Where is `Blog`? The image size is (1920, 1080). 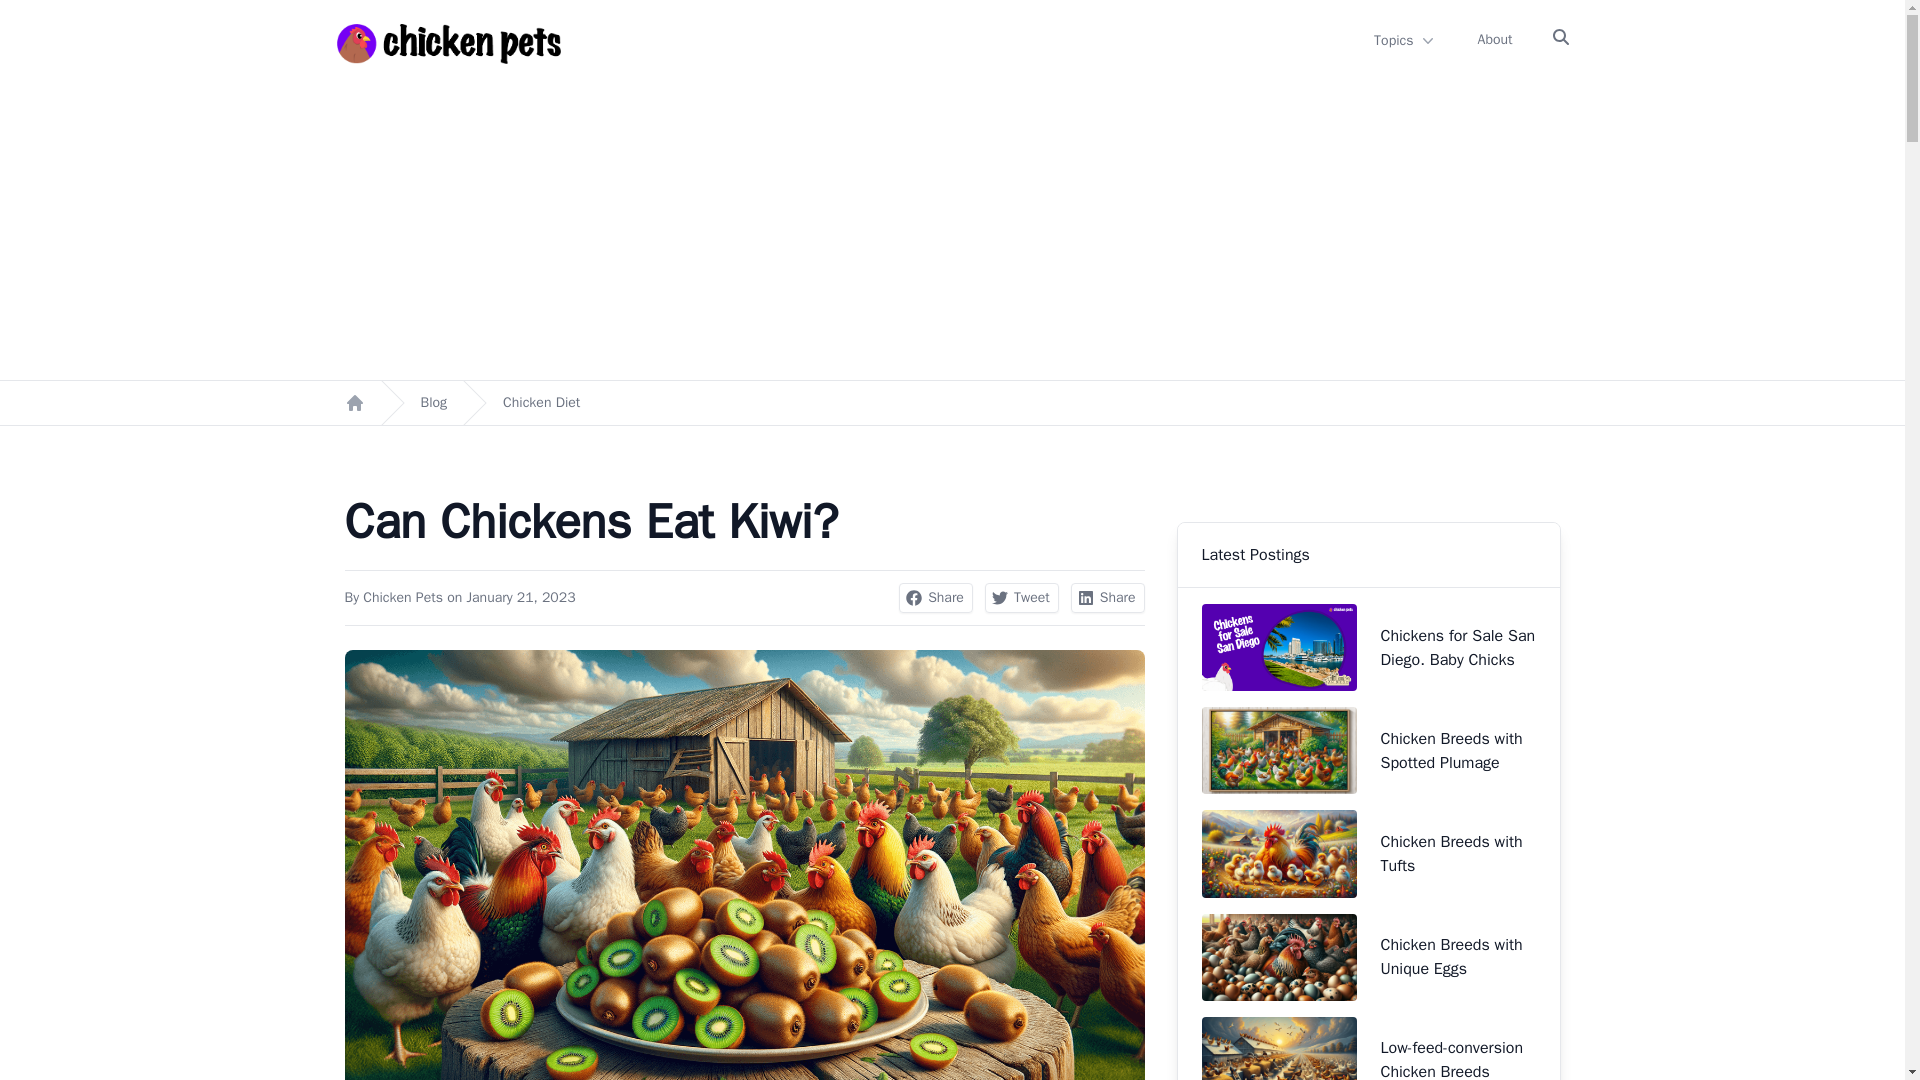
Blog is located at coordinates (434, 402).